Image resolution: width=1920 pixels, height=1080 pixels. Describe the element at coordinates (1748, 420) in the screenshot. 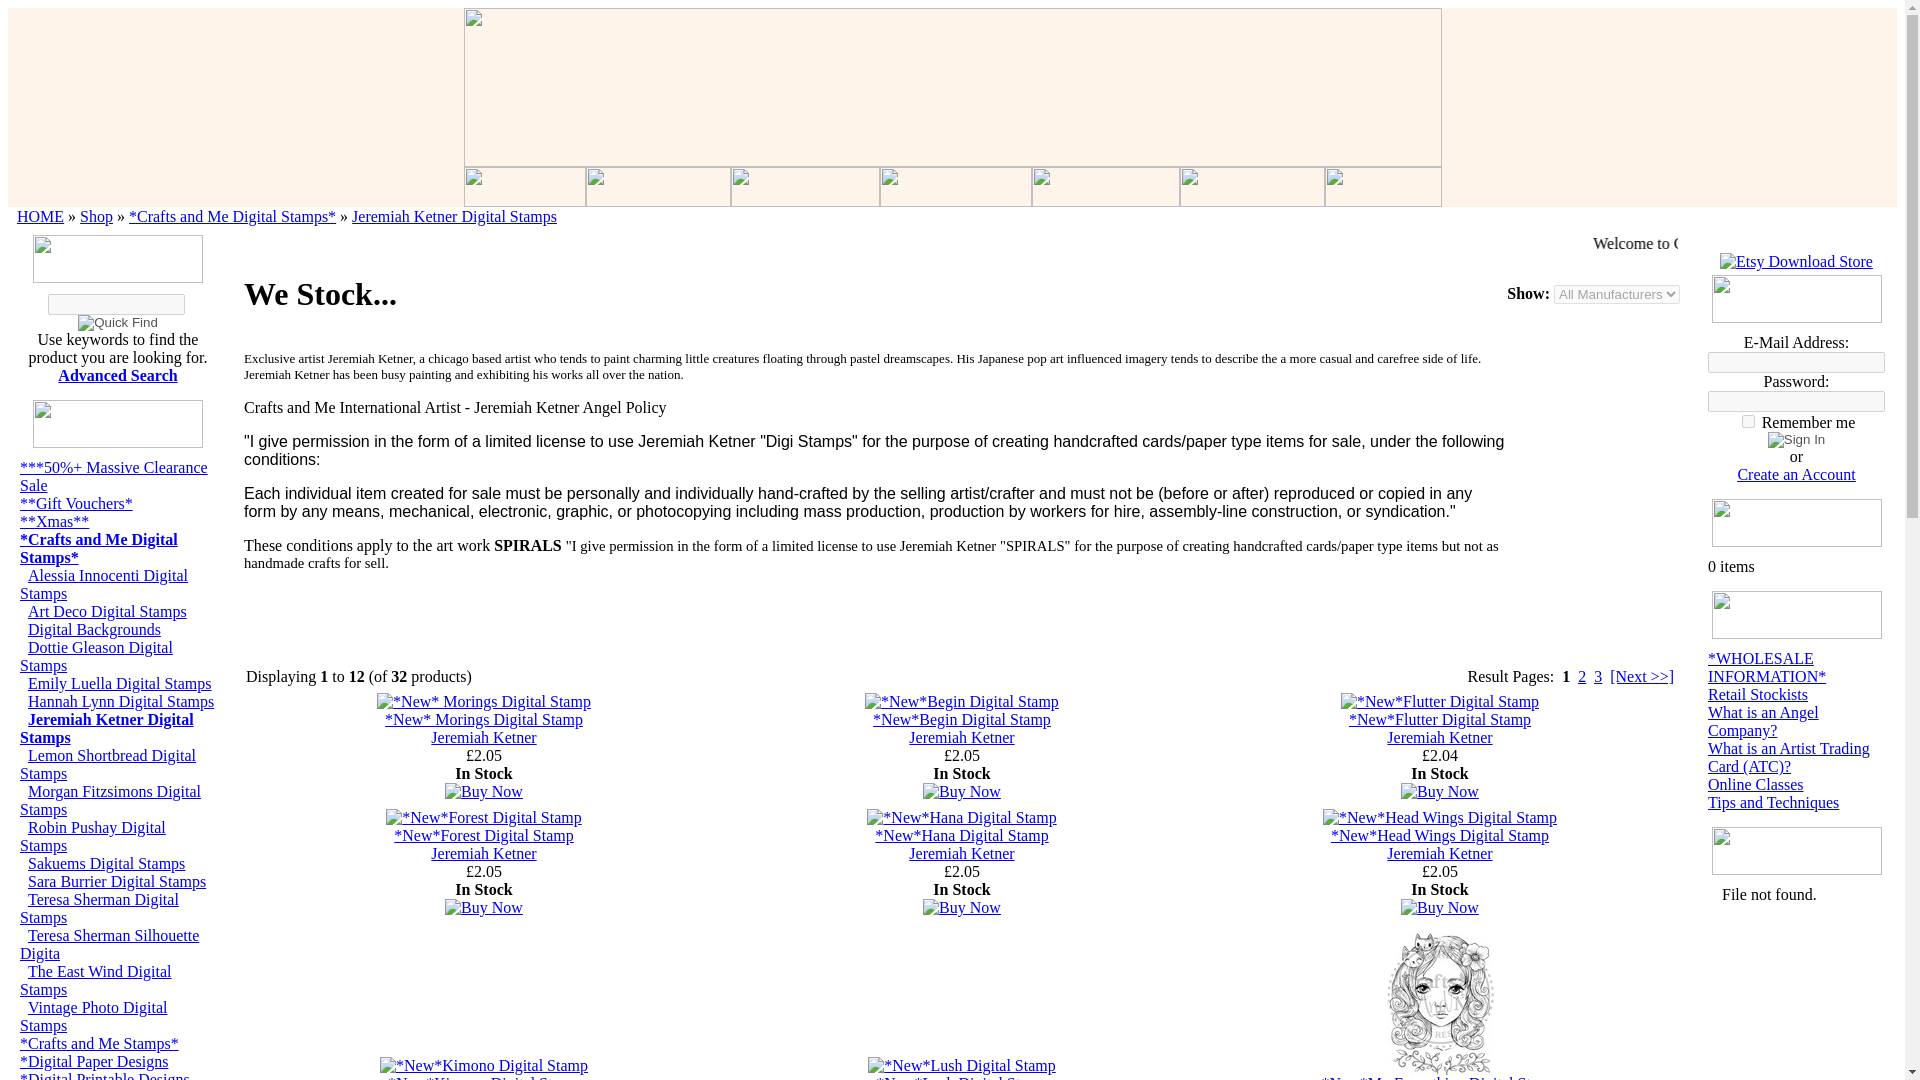

I see `on` at that location.